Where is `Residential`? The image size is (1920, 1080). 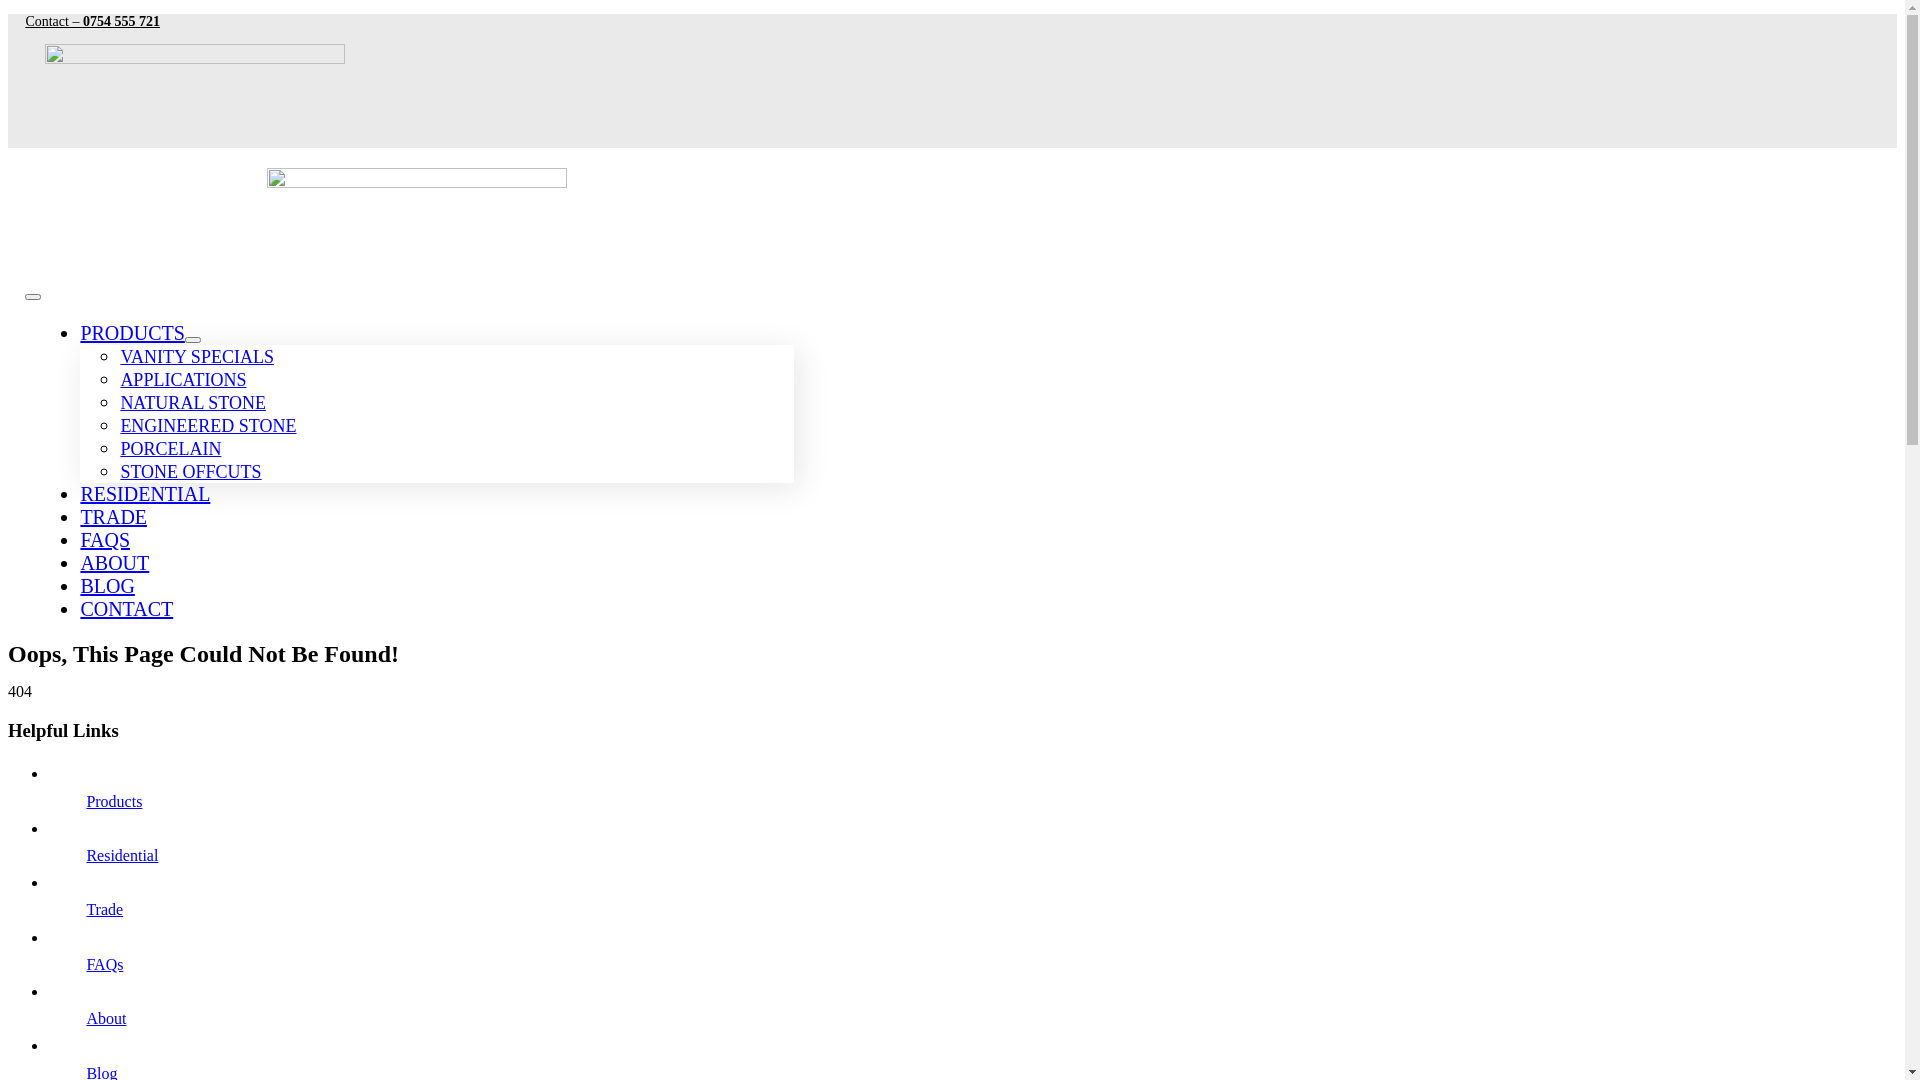 Residential is located at coordinates (122, 856).